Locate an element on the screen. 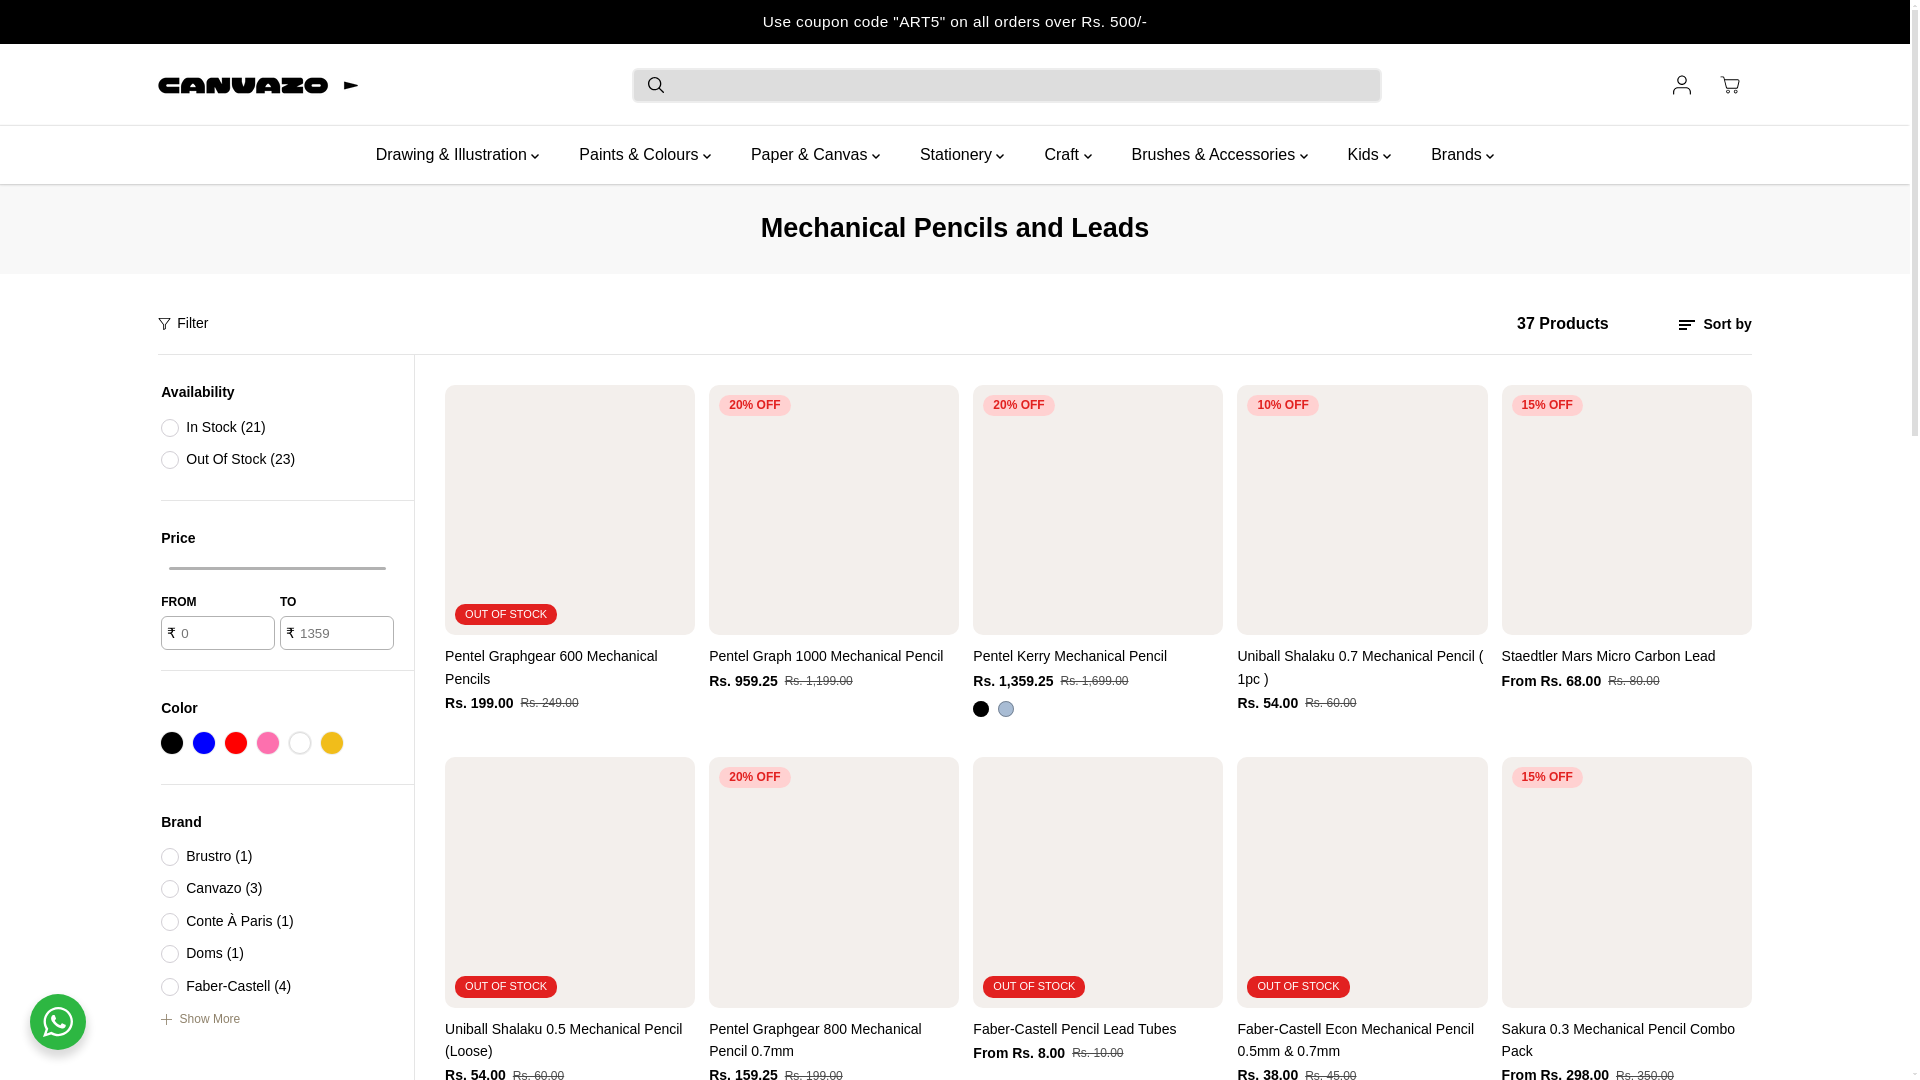 The image size is (1920, 1080). Black is located at coordinates (172, 742).